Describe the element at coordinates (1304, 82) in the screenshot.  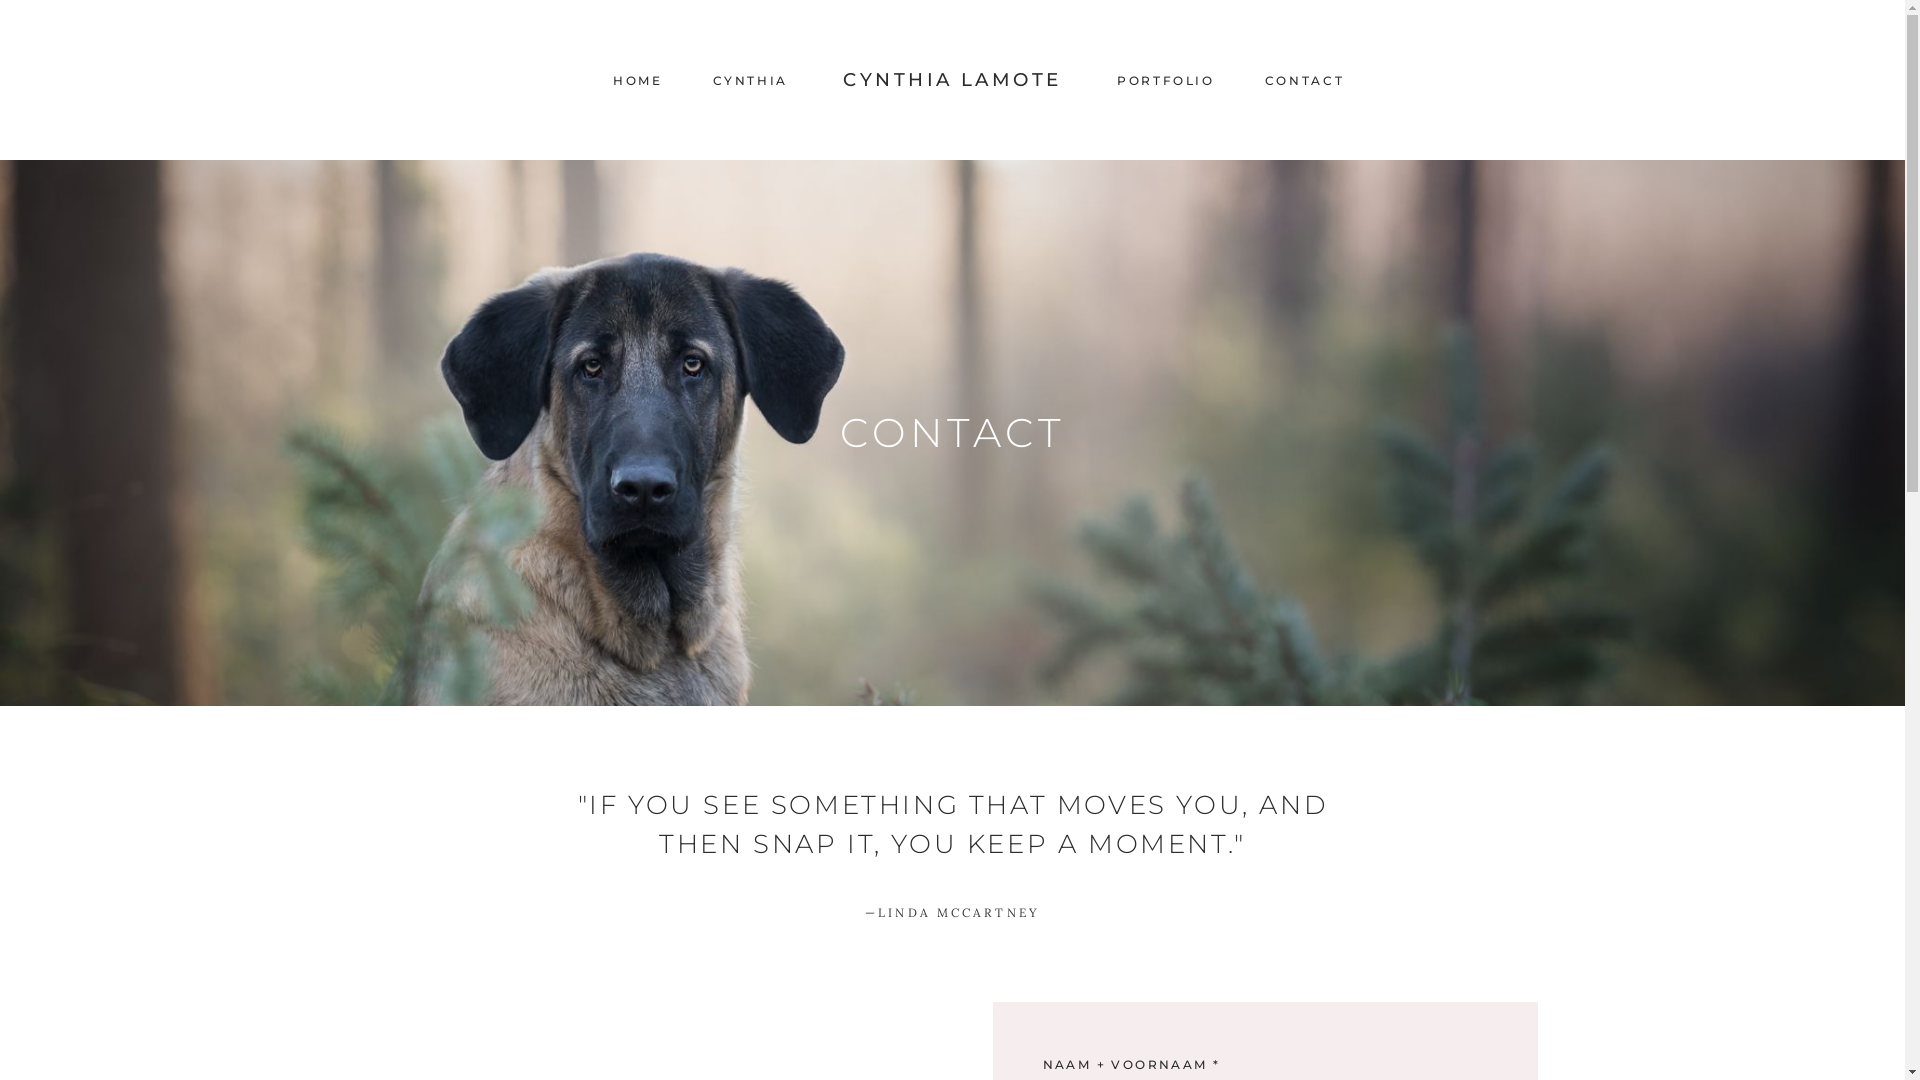
I see `CONTACT` at that location.